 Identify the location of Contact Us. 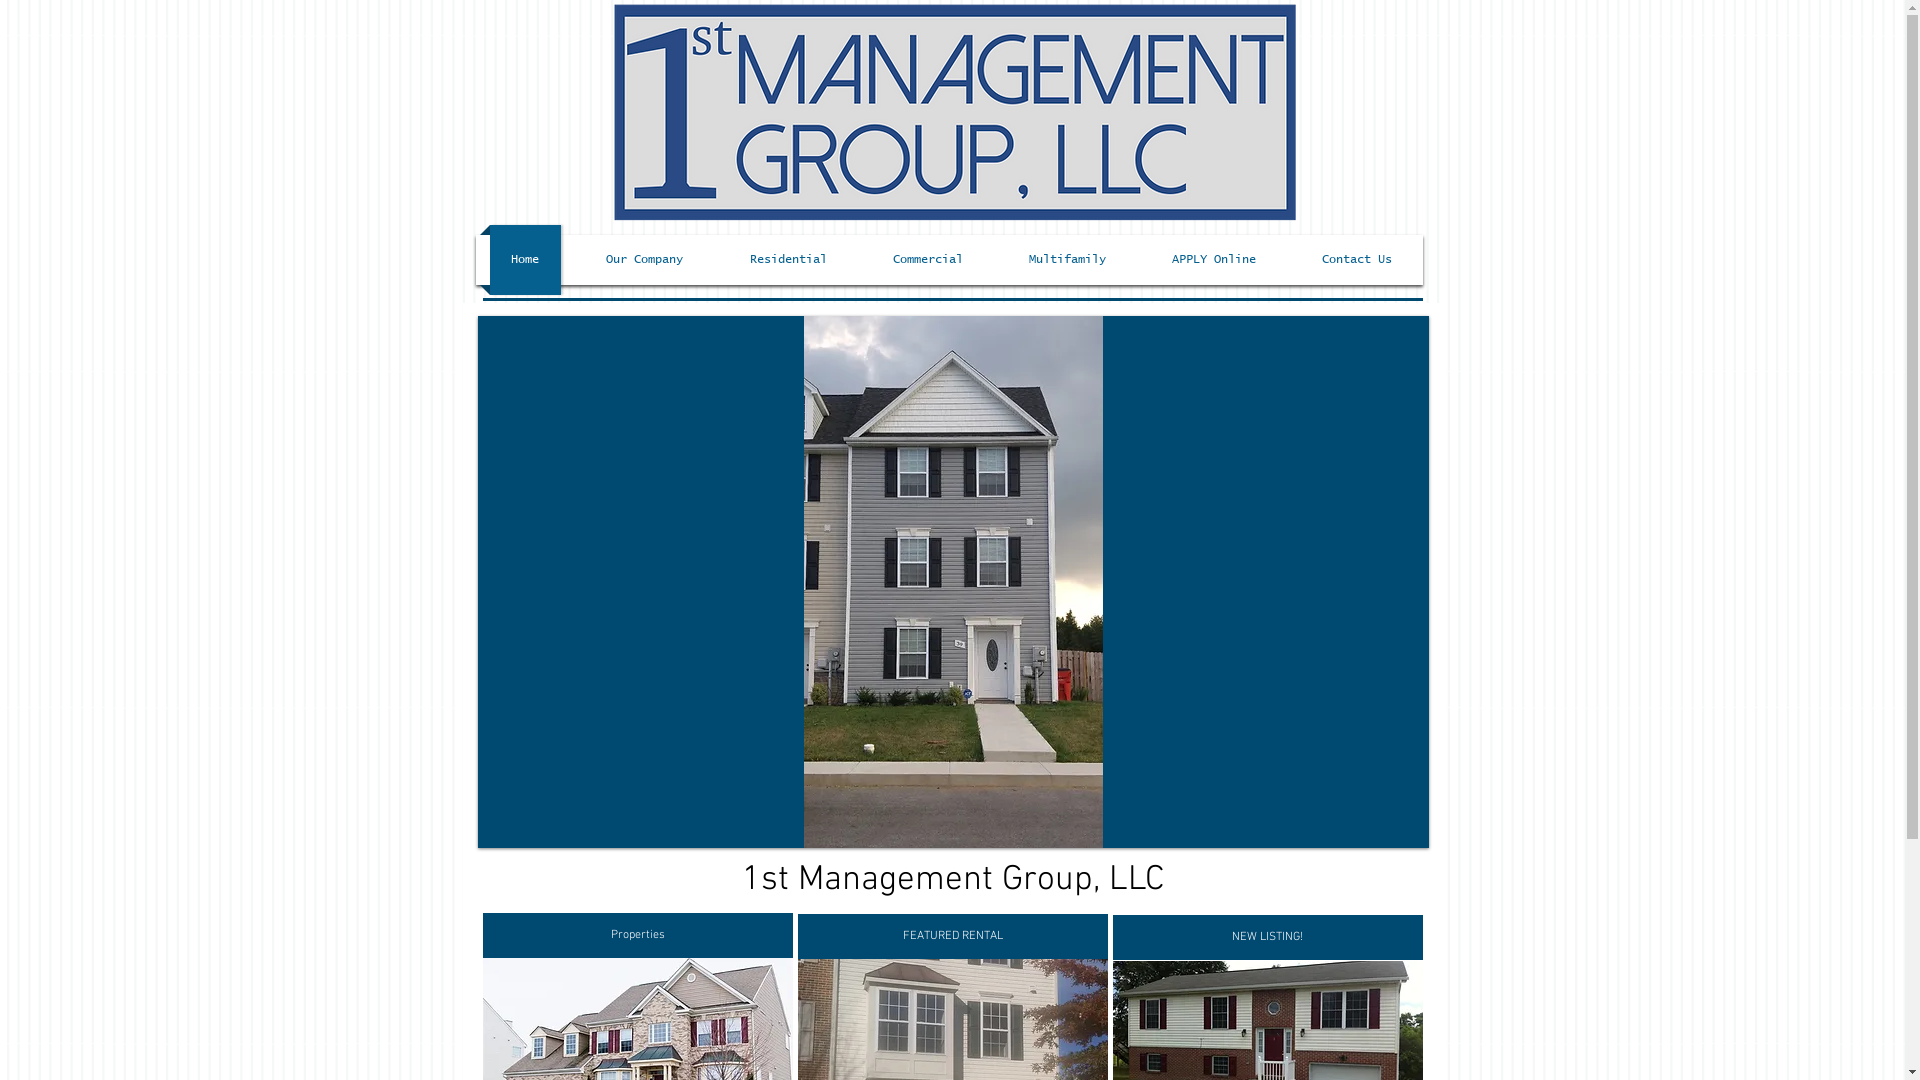
(1356, 260).